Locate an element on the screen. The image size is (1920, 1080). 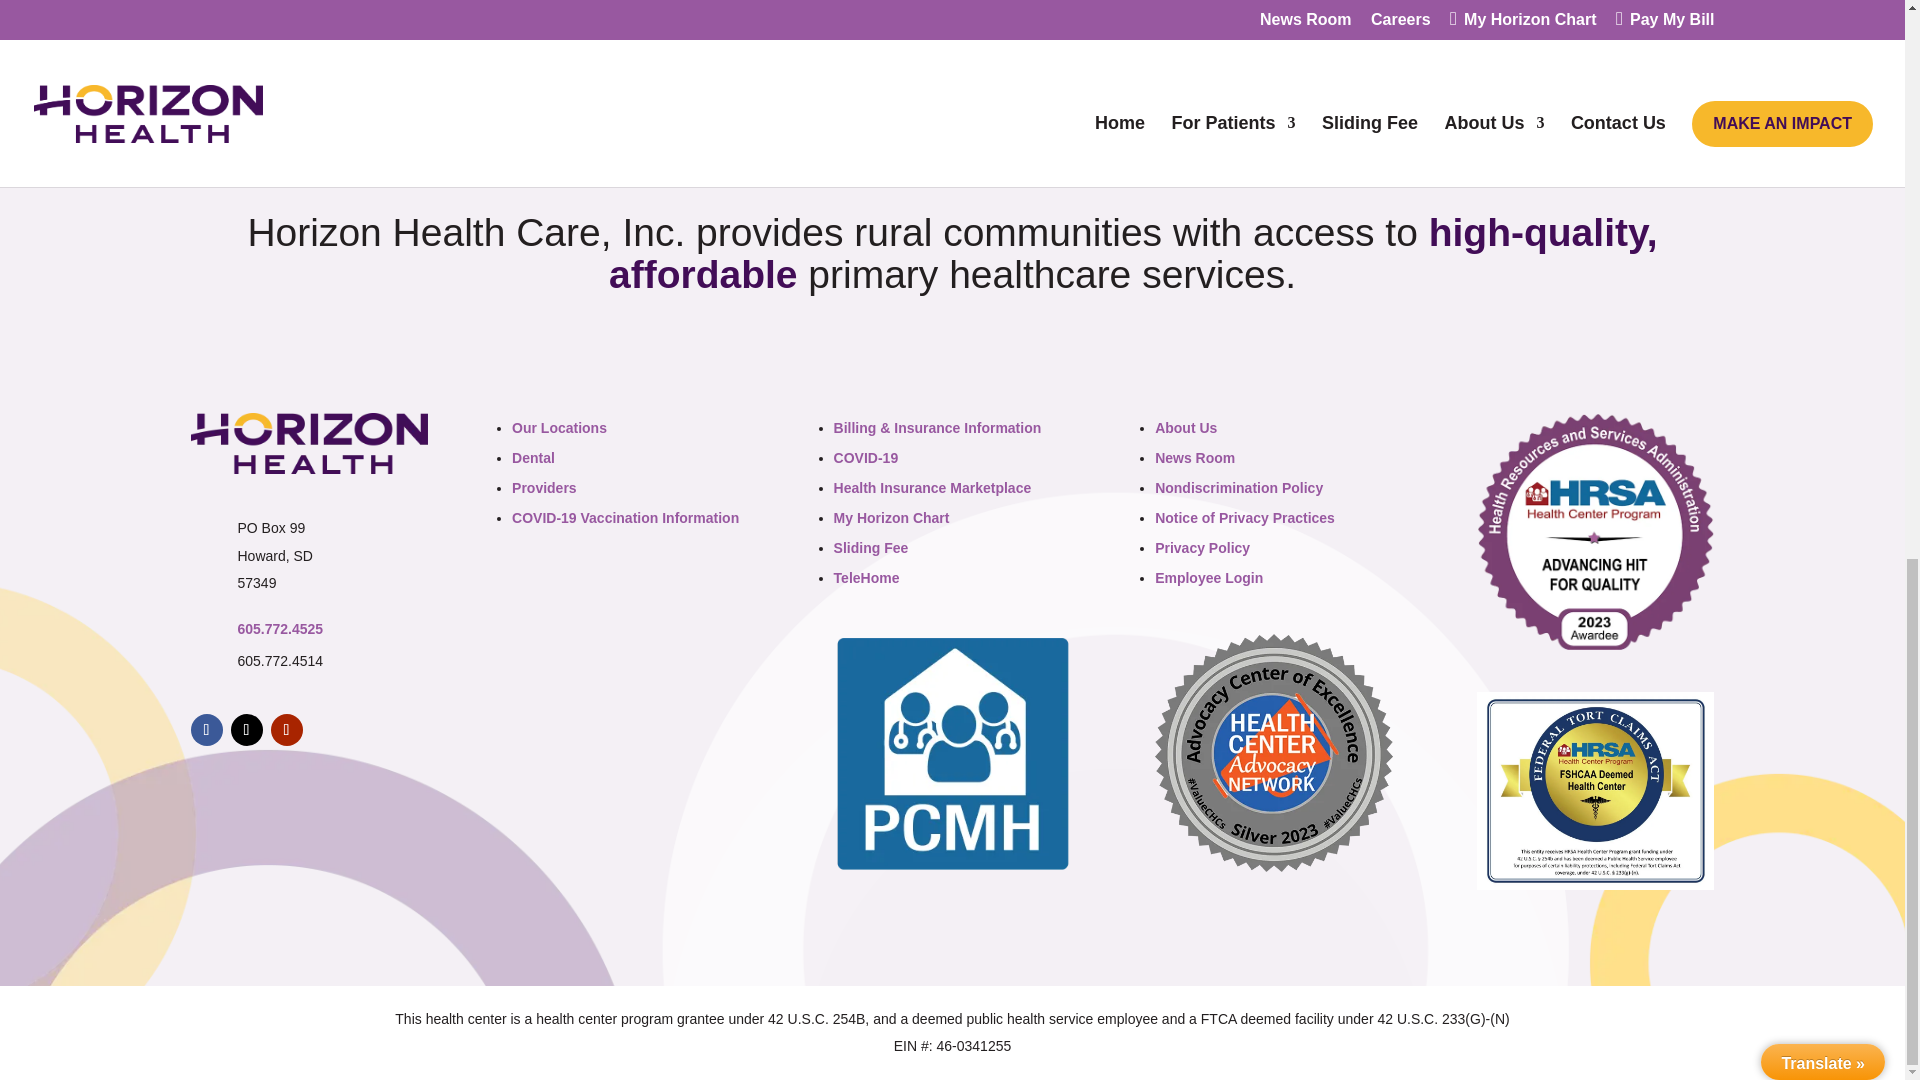
Follow on Youtube is located at coordinates (286, 730).